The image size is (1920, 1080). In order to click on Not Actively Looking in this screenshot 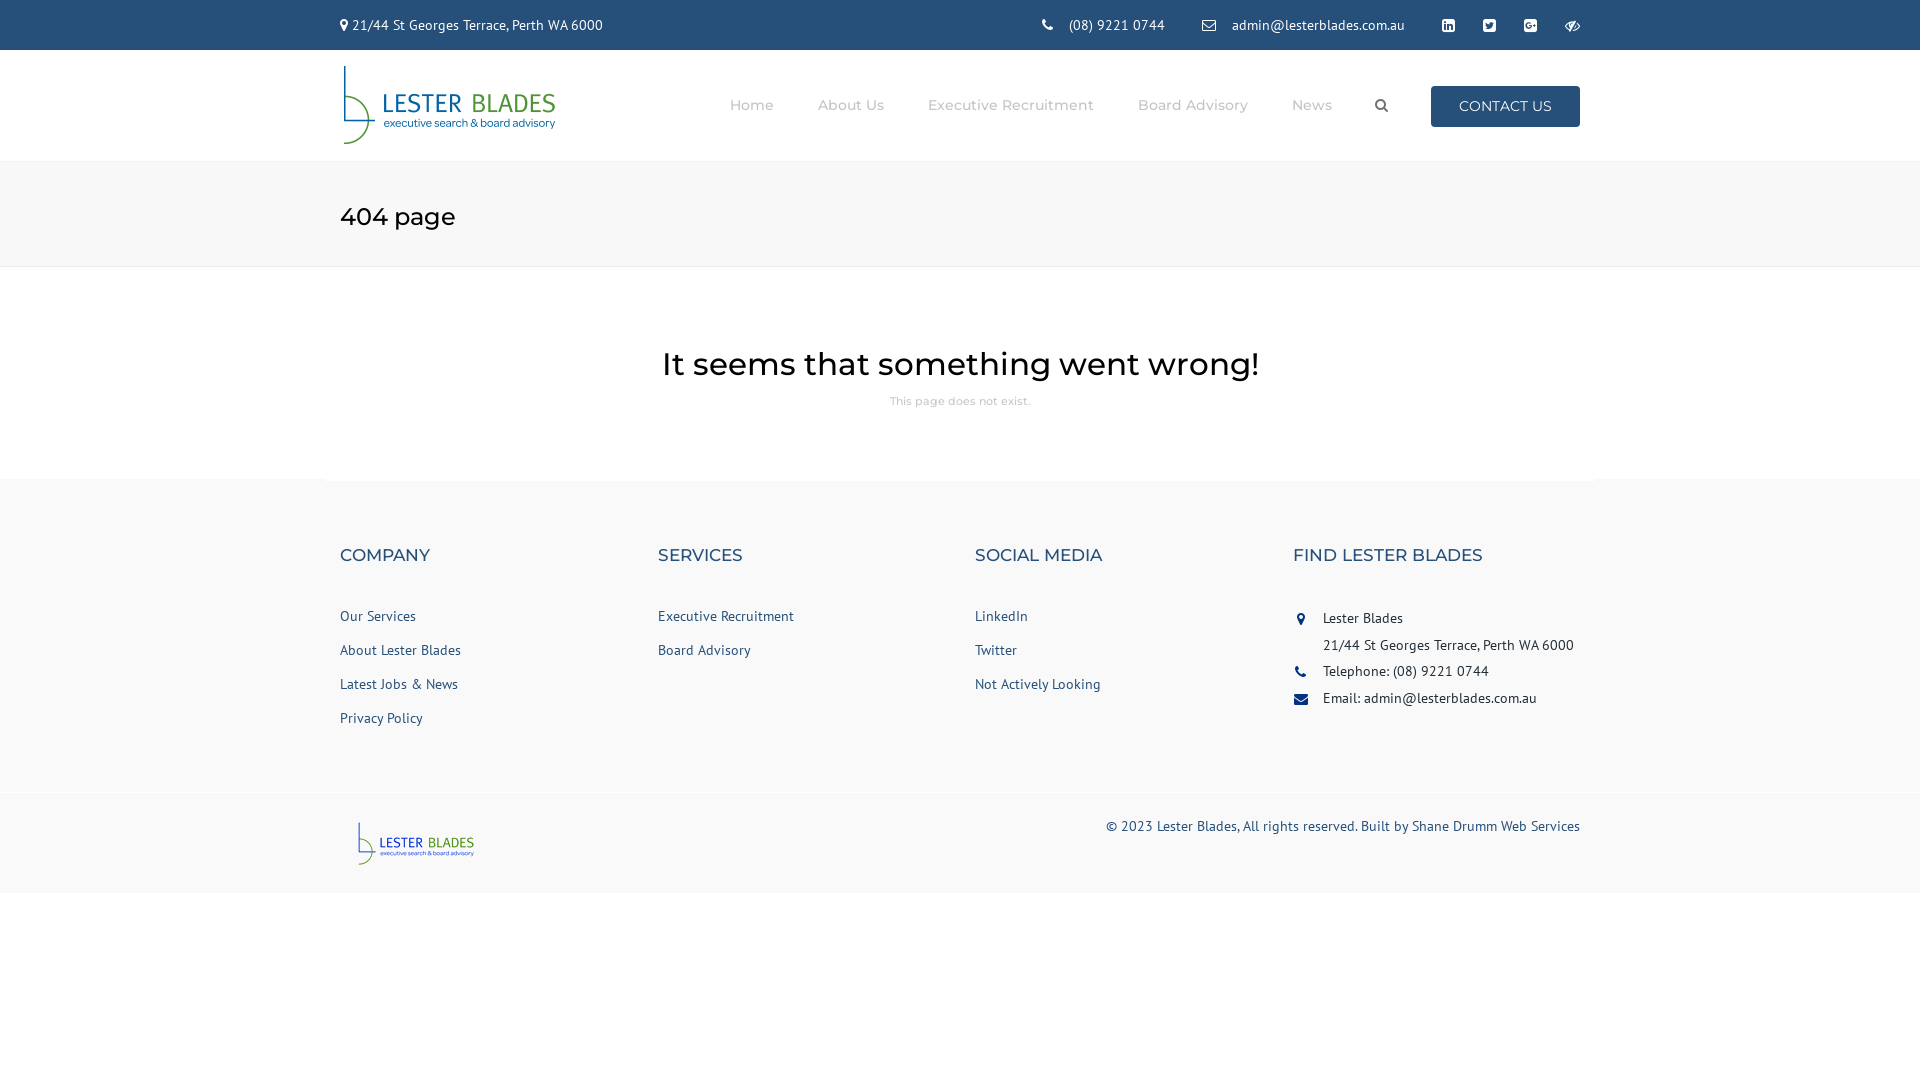, I will do `click(1038, 684)`.